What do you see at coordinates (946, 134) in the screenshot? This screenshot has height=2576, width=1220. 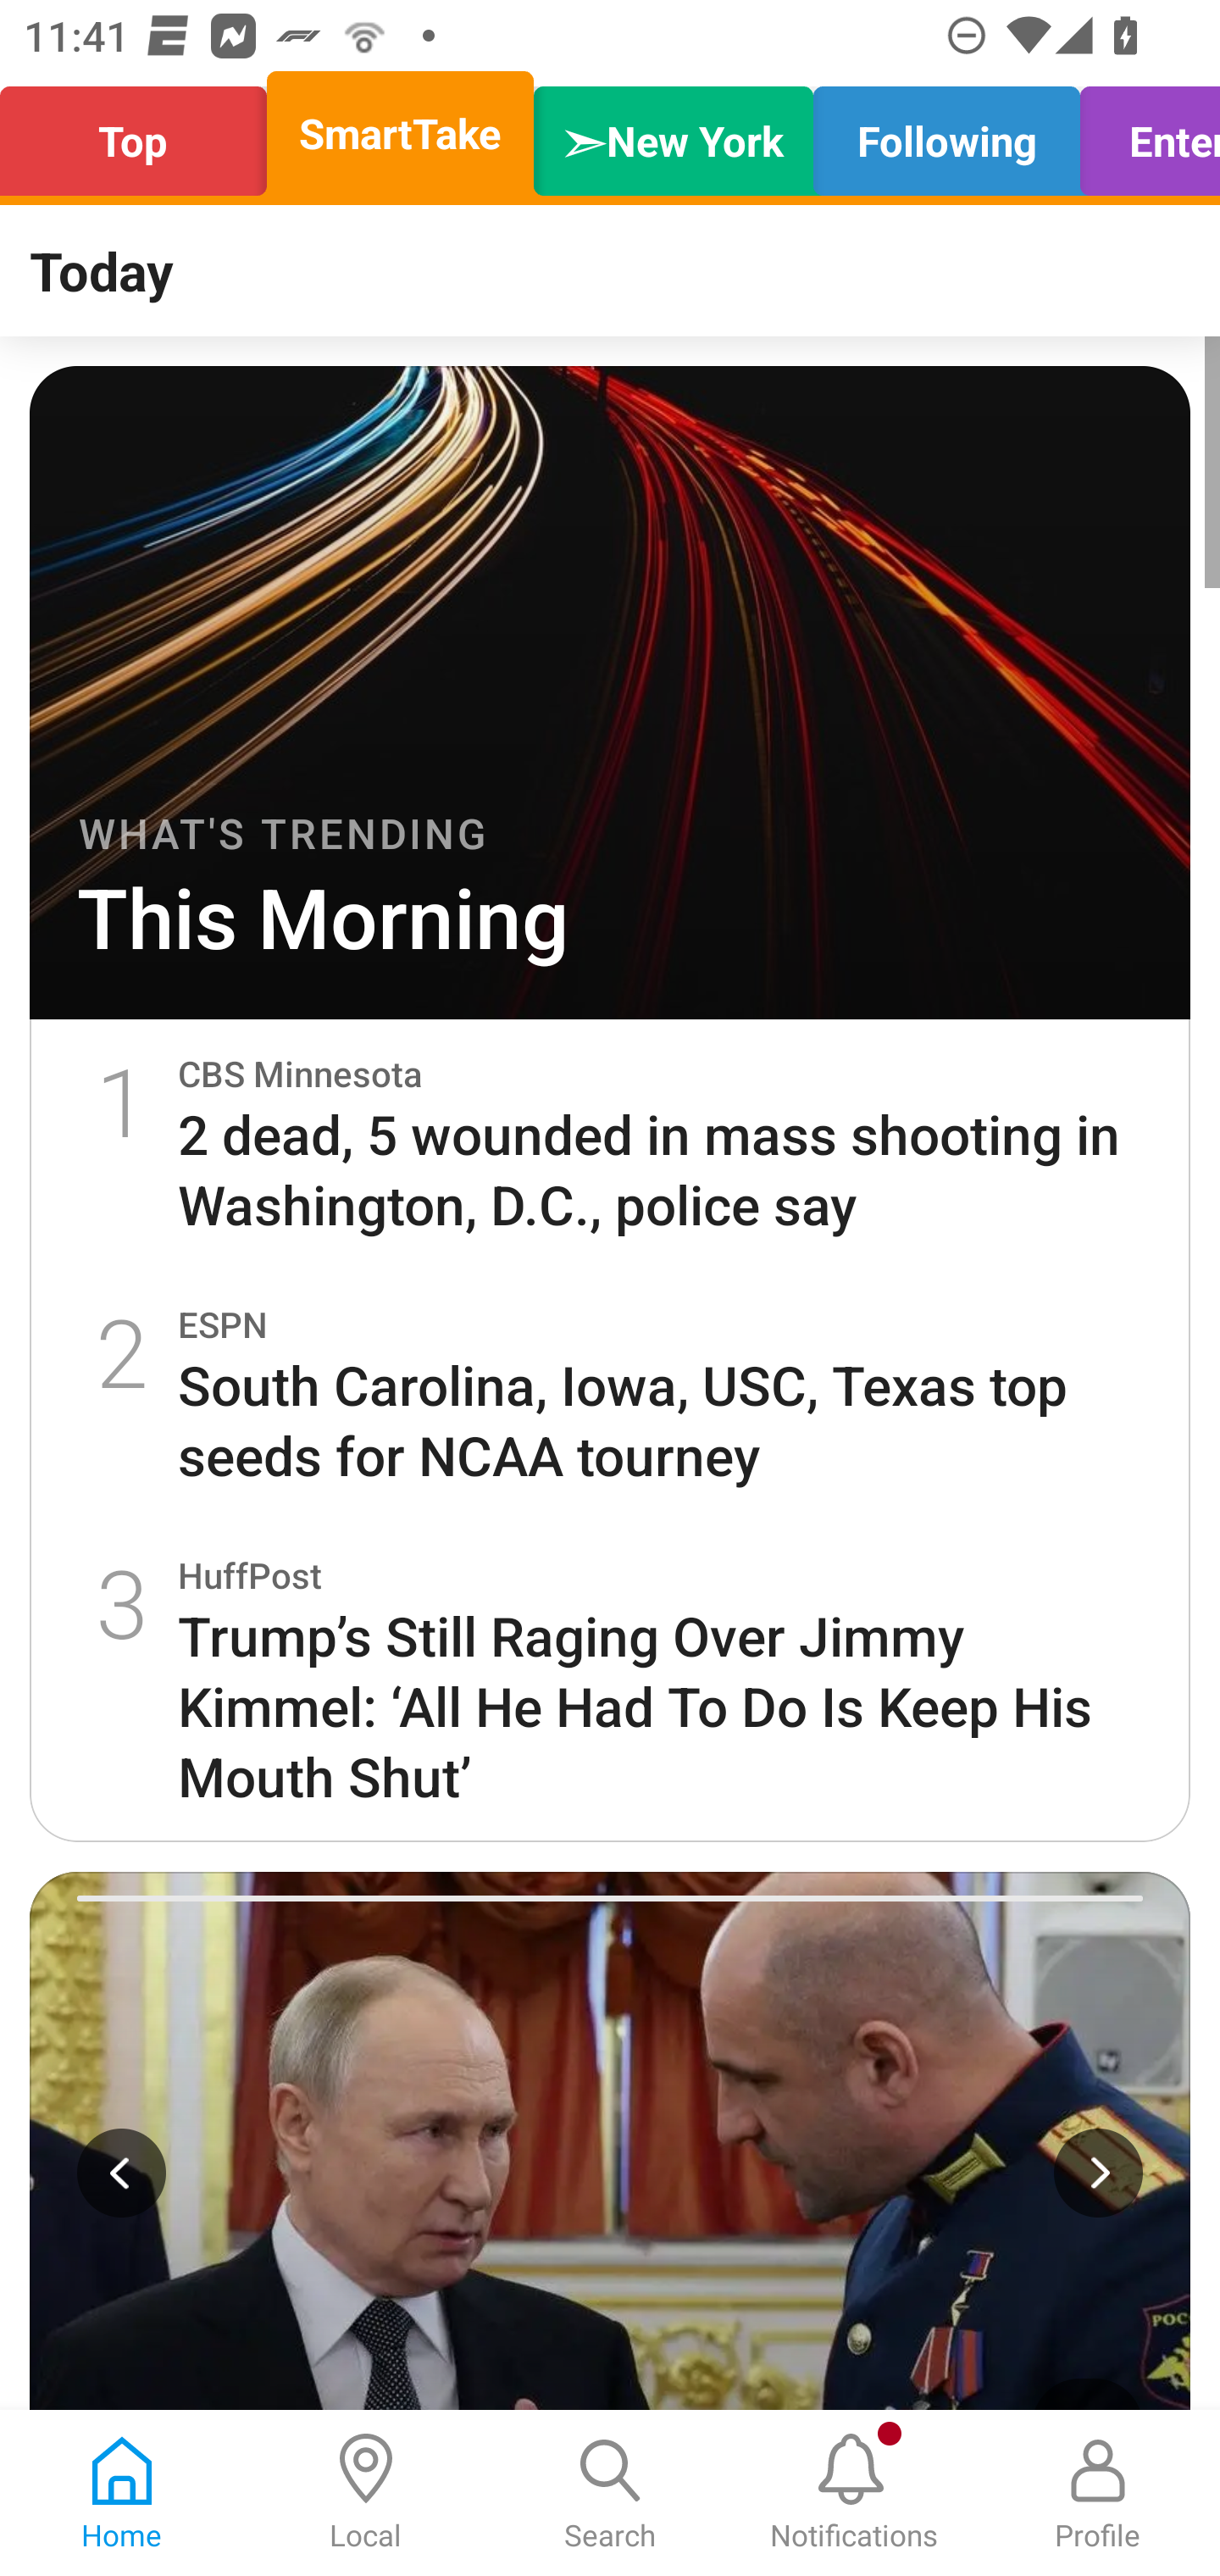 I see `Following` at bounding box center [946, 134].